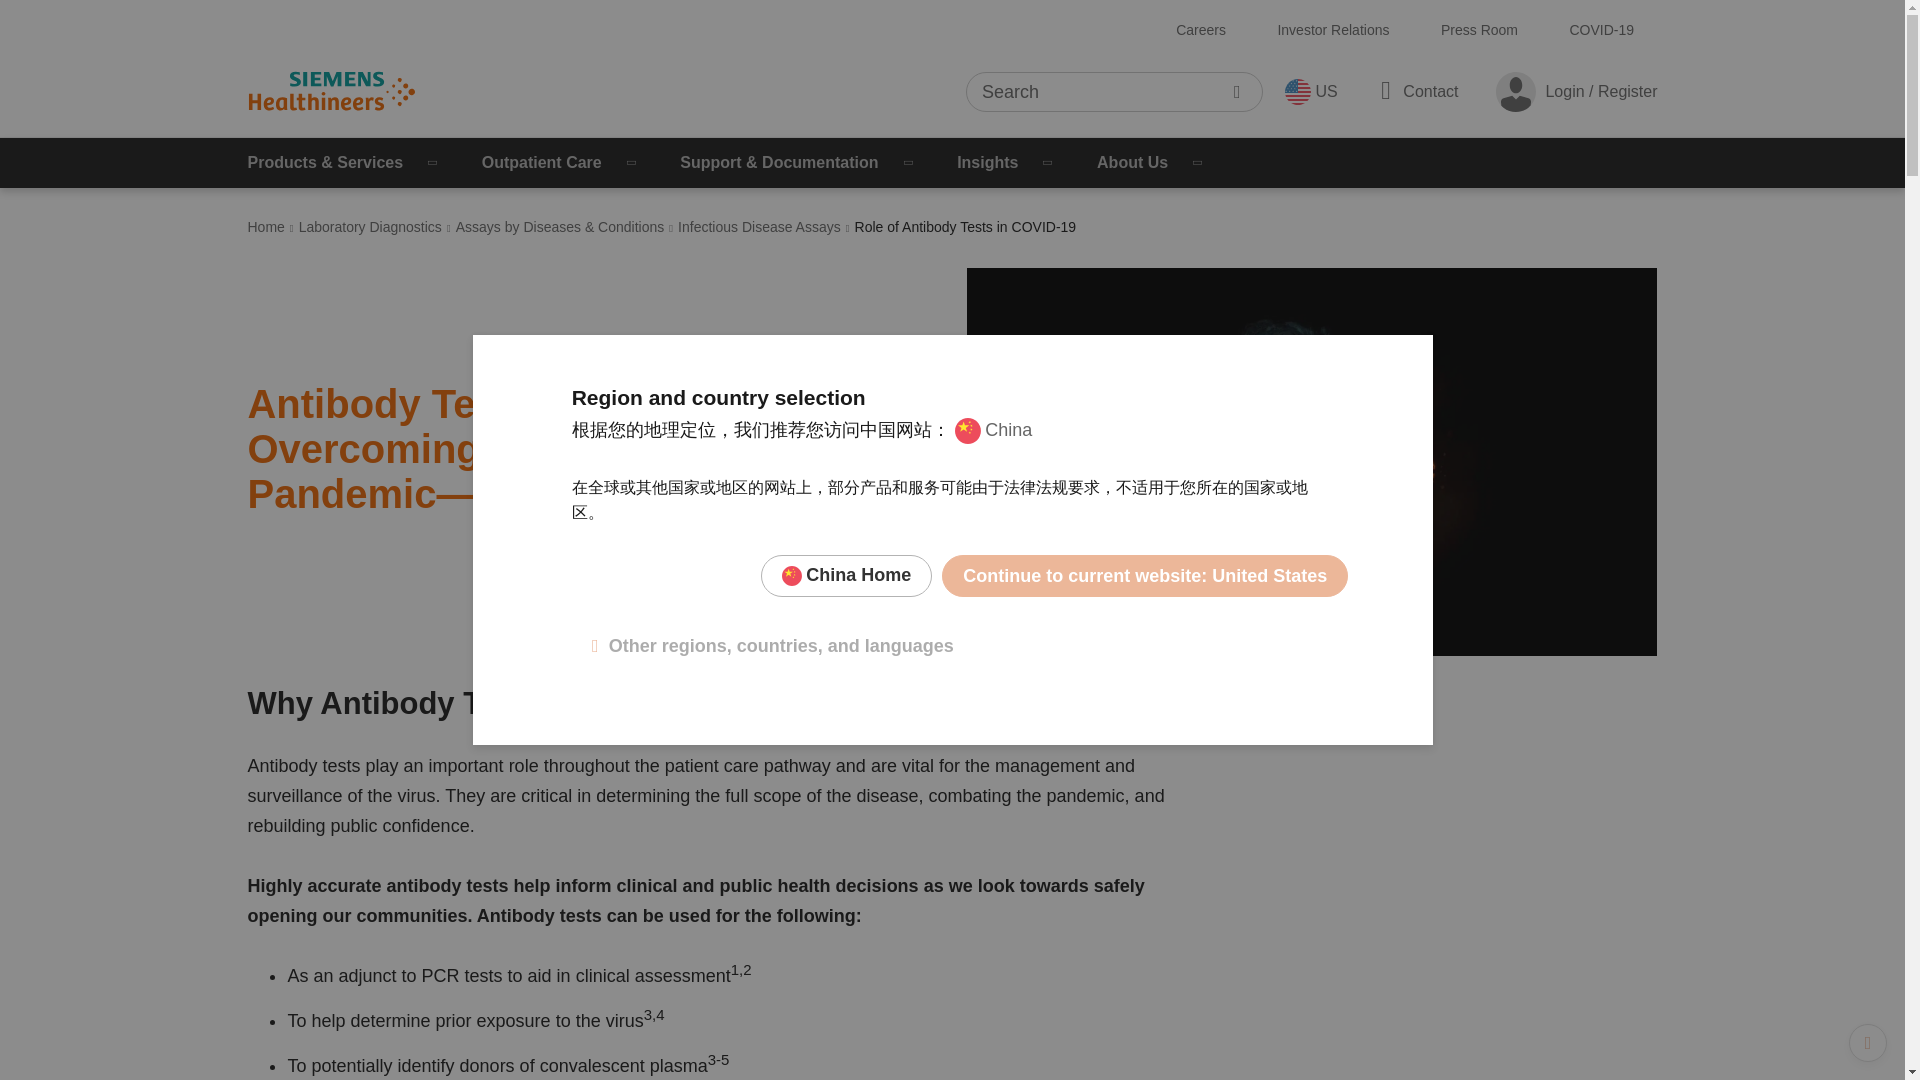 This screenshot has width=1920, height=1080. What do you see at coordinates (370, 227) in the screenshot?
I see `Laboratory Diagnostics` at bounding box center [370, 227].